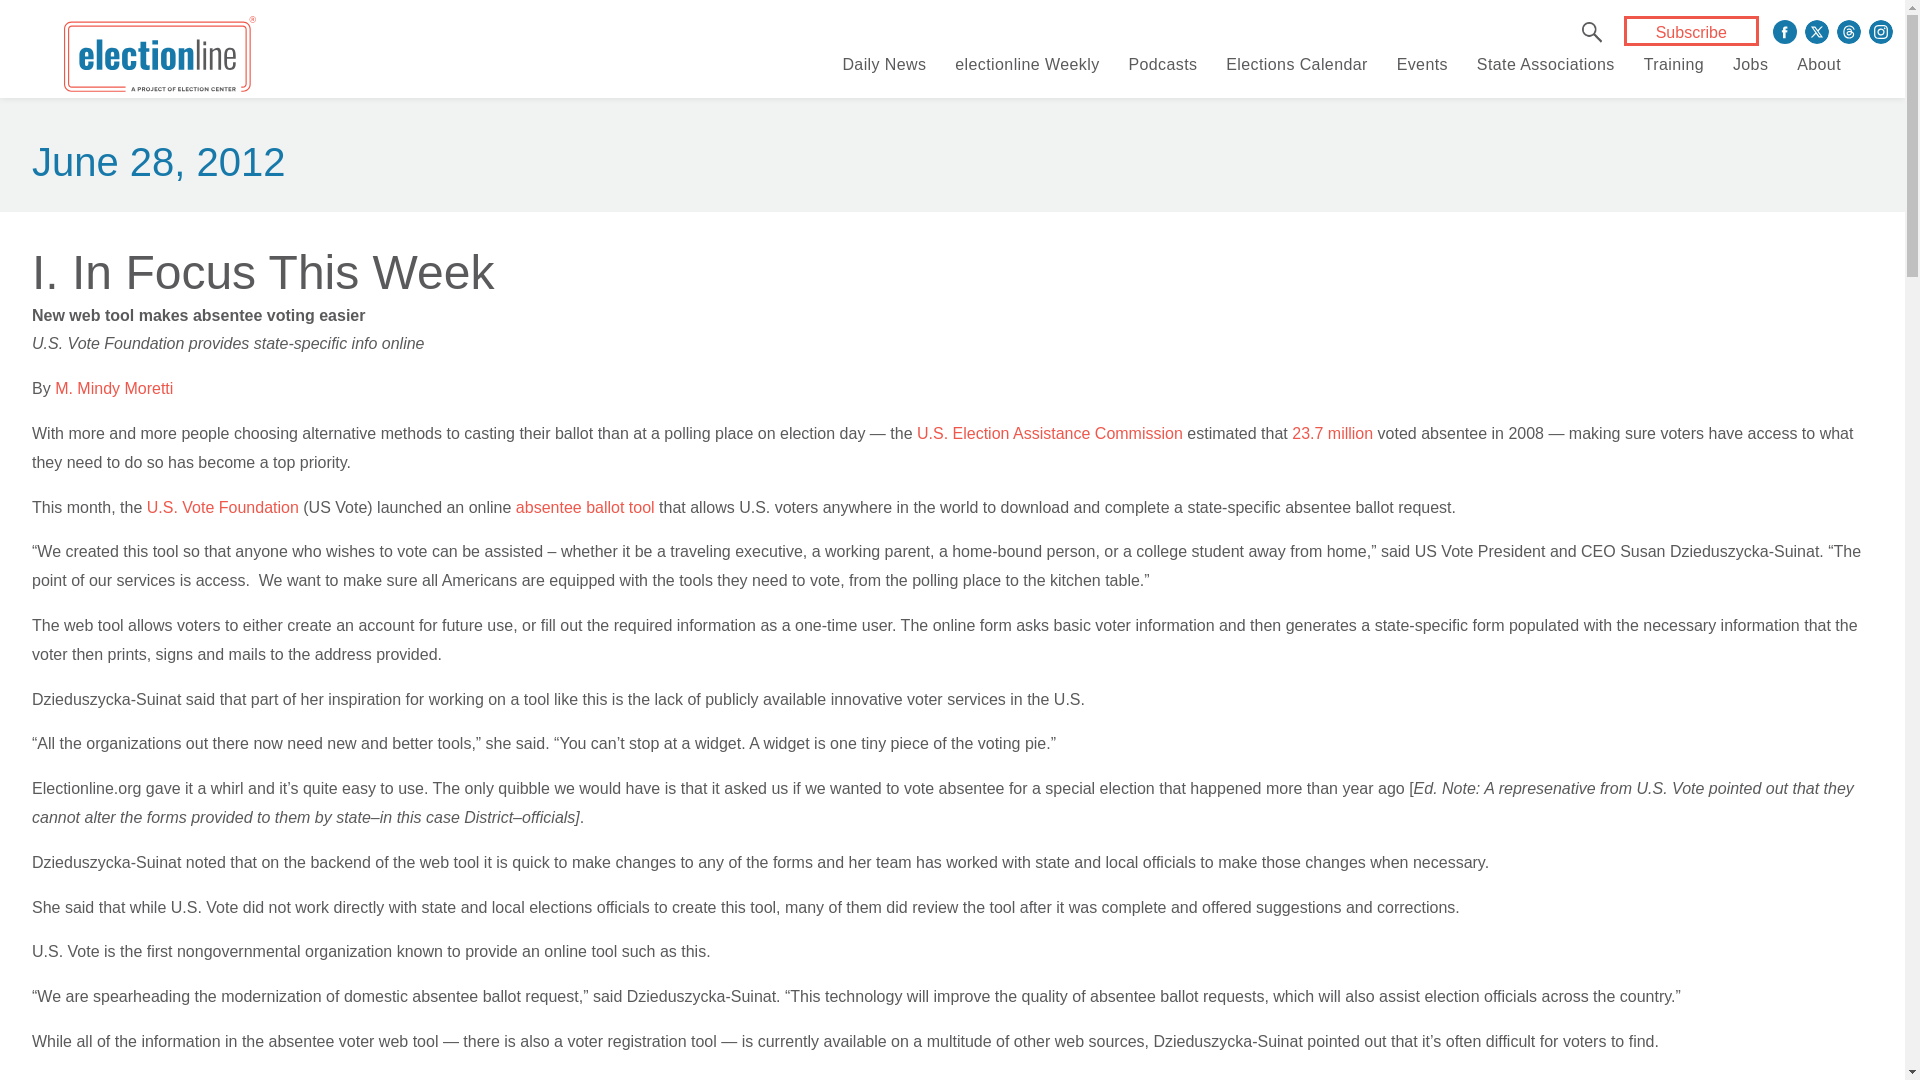 The height and width of the screenshot is (1080, 1920). I want to click on M. Mindy Moretti, so click(114, 388).